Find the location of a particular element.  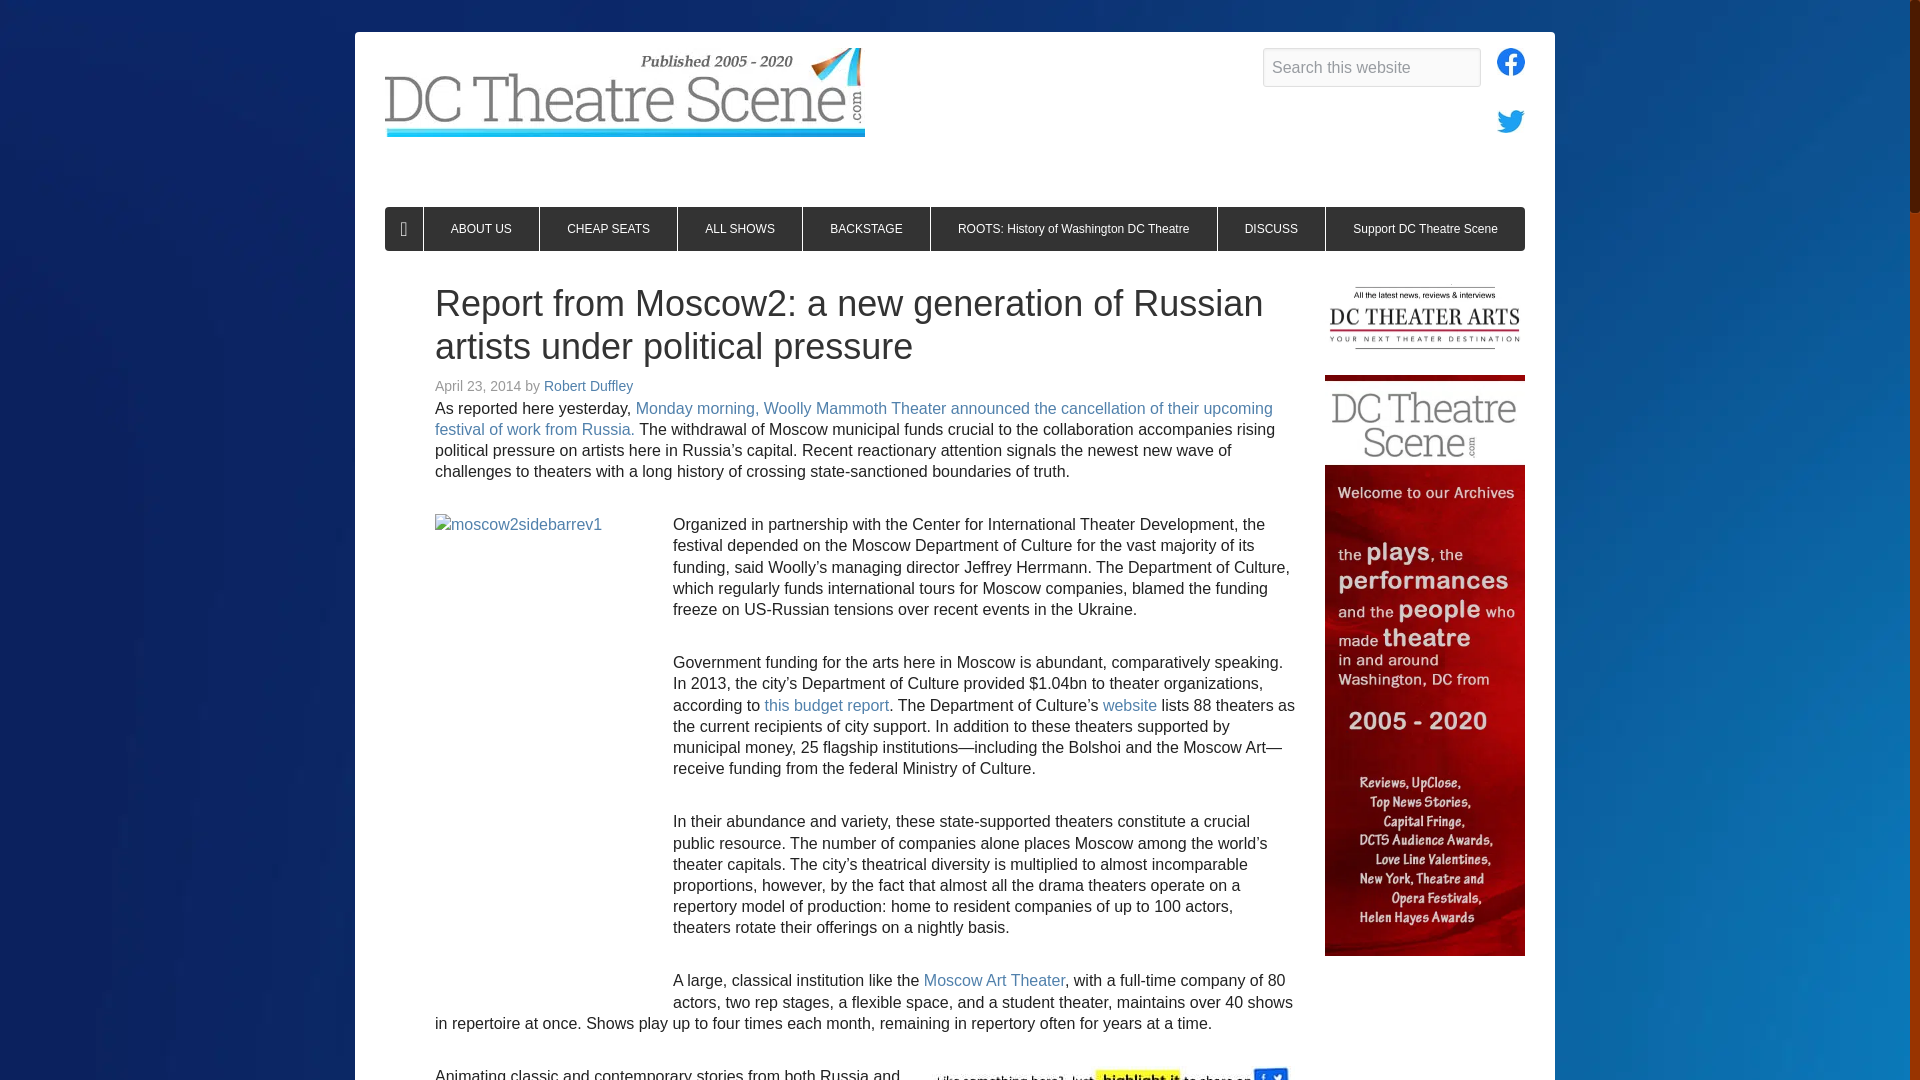

this budget report is located at coordinates (827, 704).